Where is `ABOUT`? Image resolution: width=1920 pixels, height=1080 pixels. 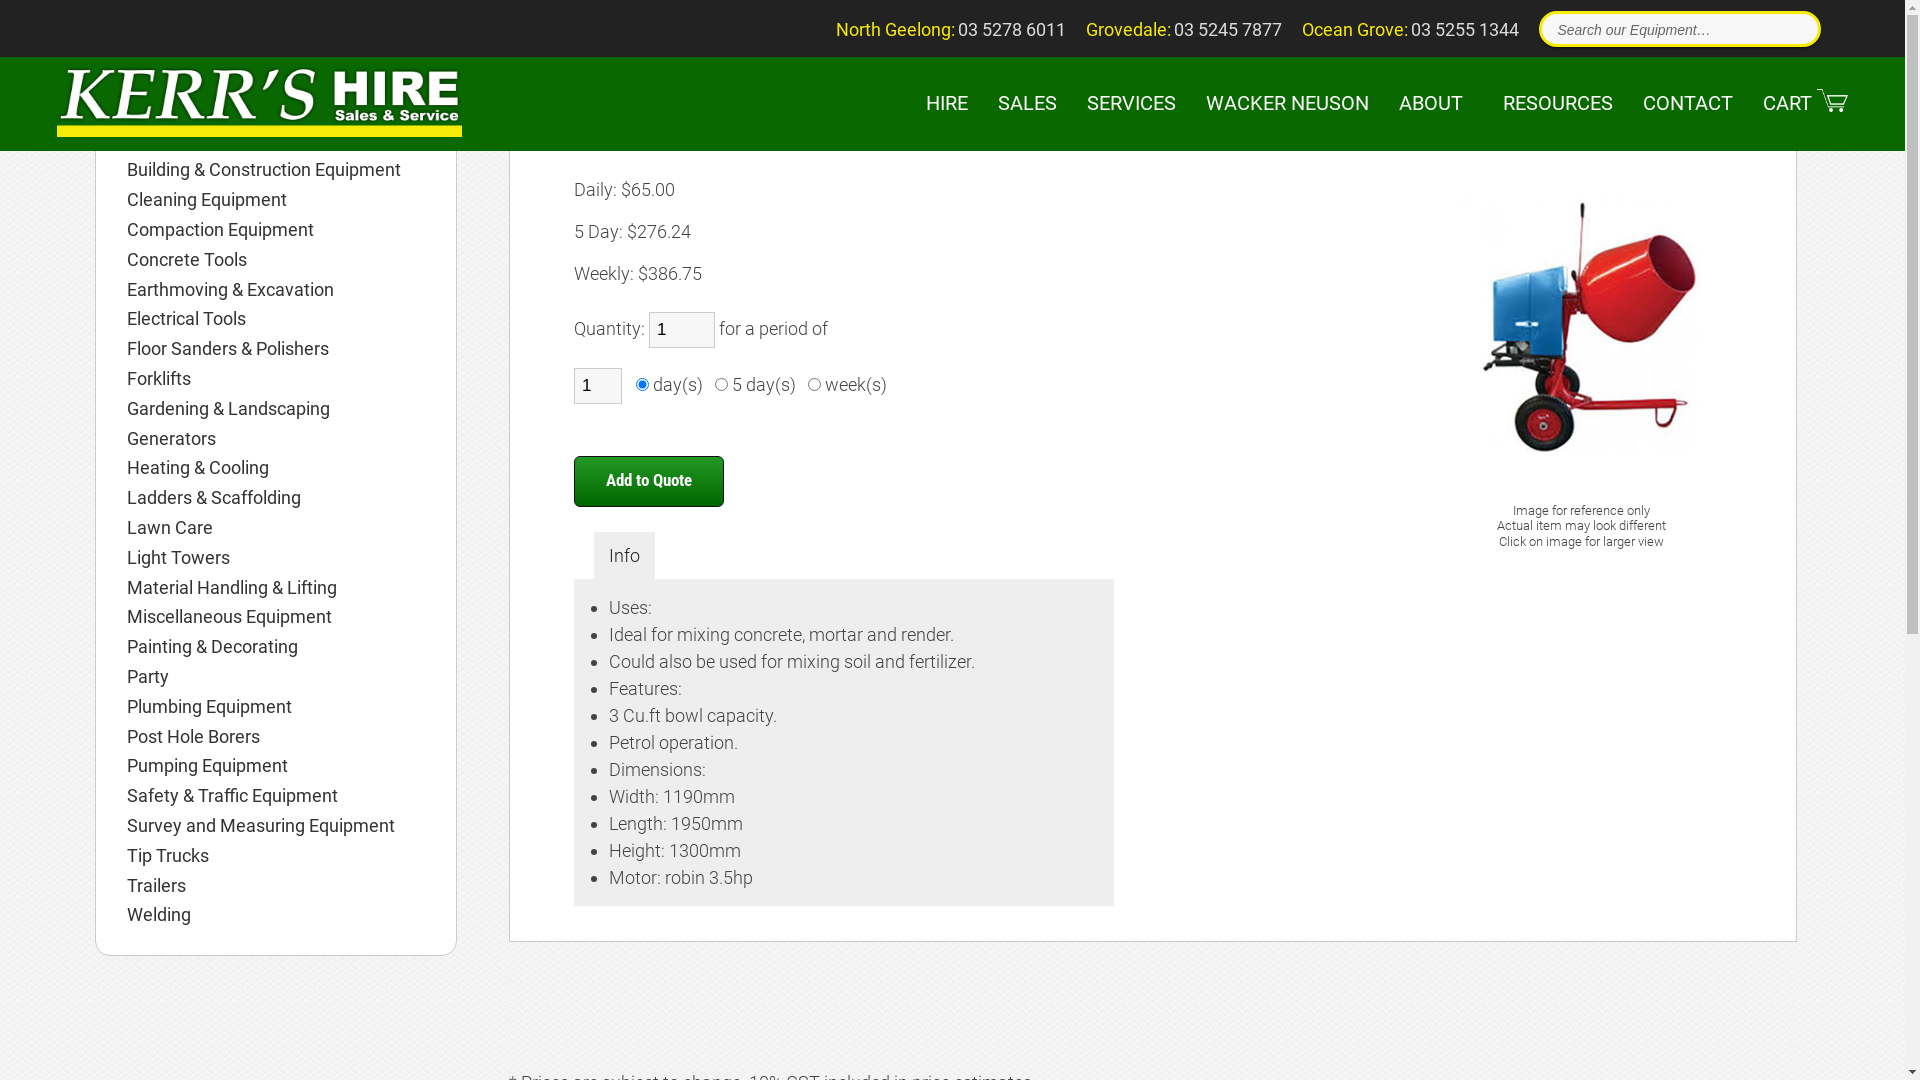 ABOUT is located at coordinates (1431, 103).